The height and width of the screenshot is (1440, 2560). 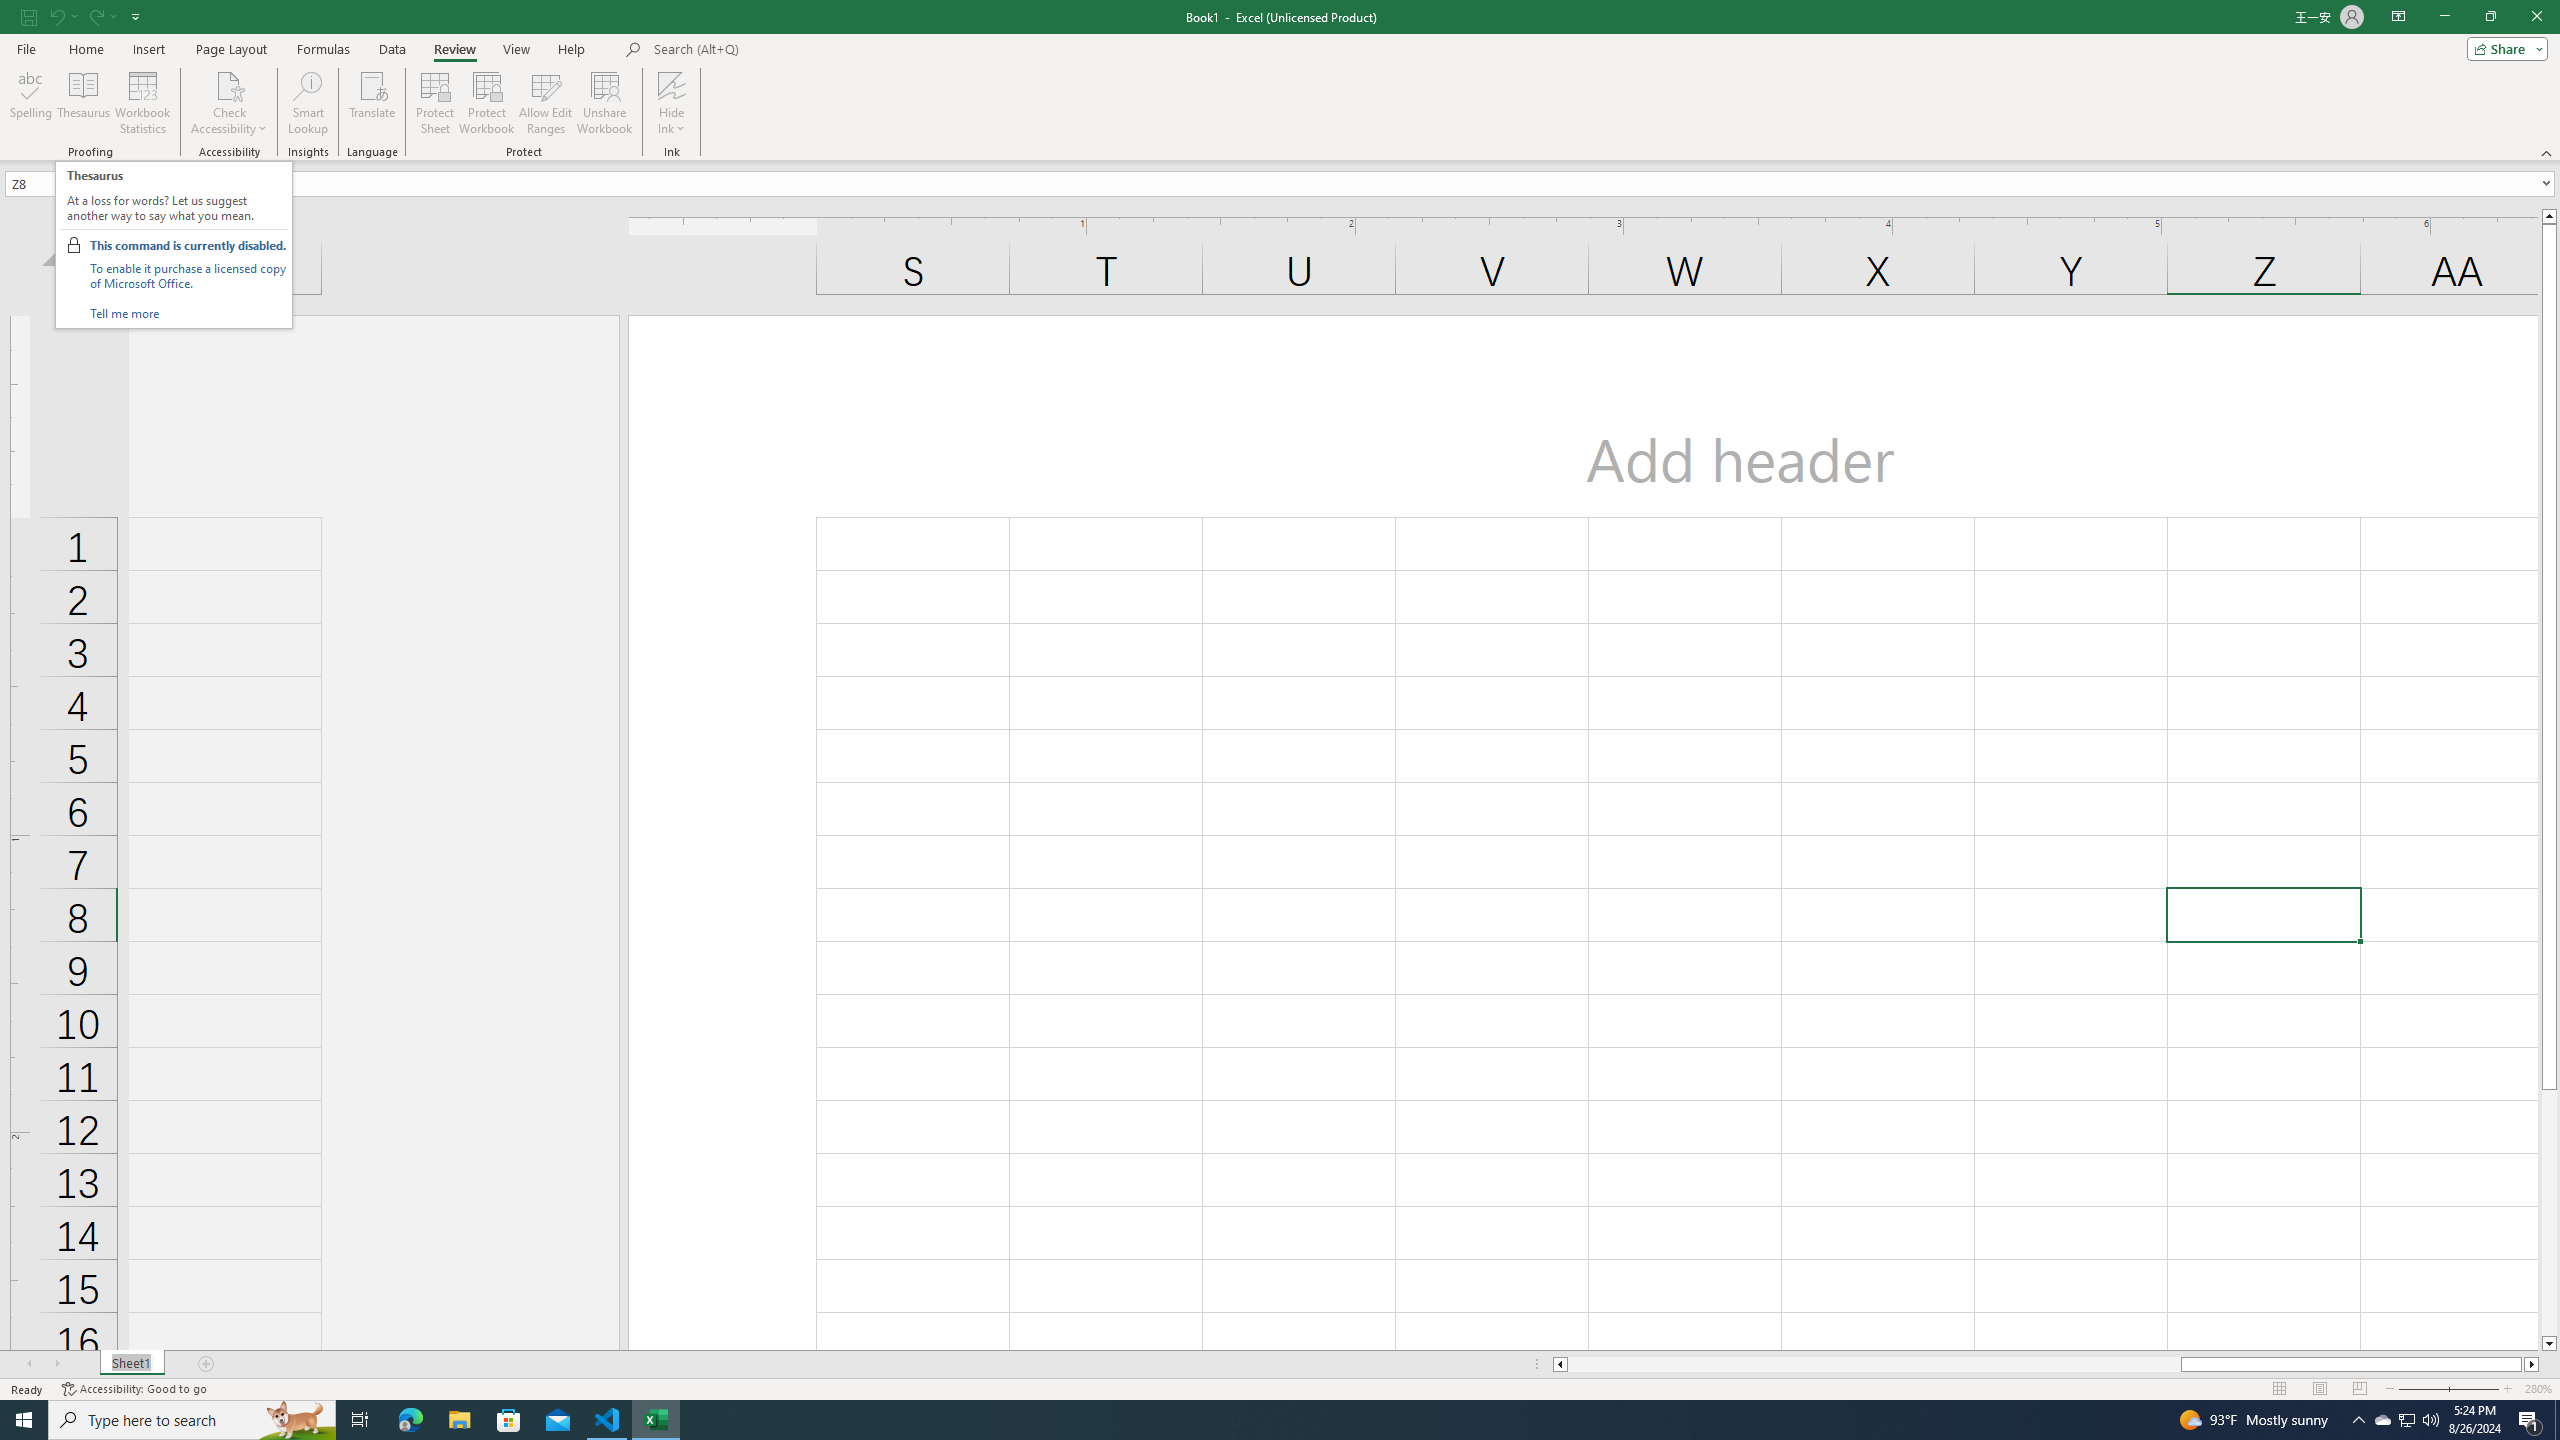 I want to click on This command is currently disabled., so click(x=186, y=245).